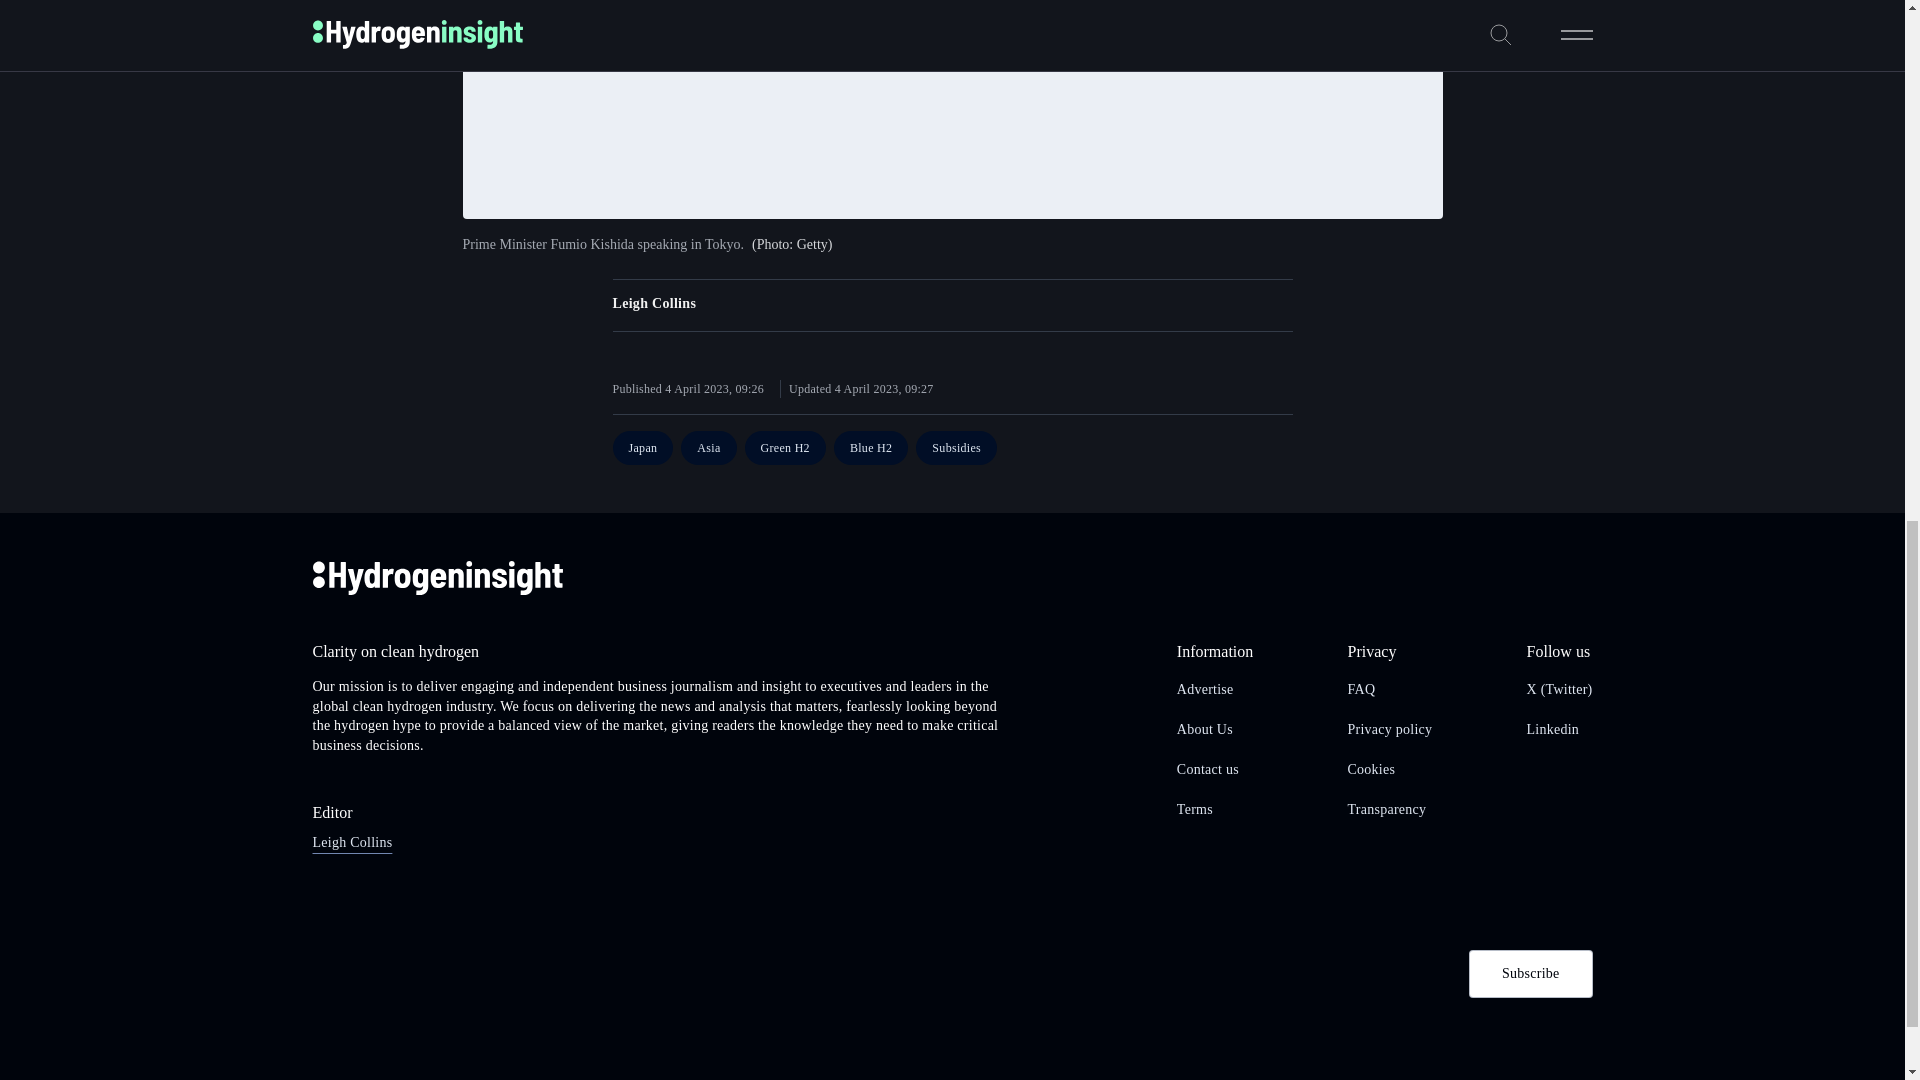  What do you see at coordinates (642, 448) in the screenshot?
I see `Japan` at bounding box center [642, 448].